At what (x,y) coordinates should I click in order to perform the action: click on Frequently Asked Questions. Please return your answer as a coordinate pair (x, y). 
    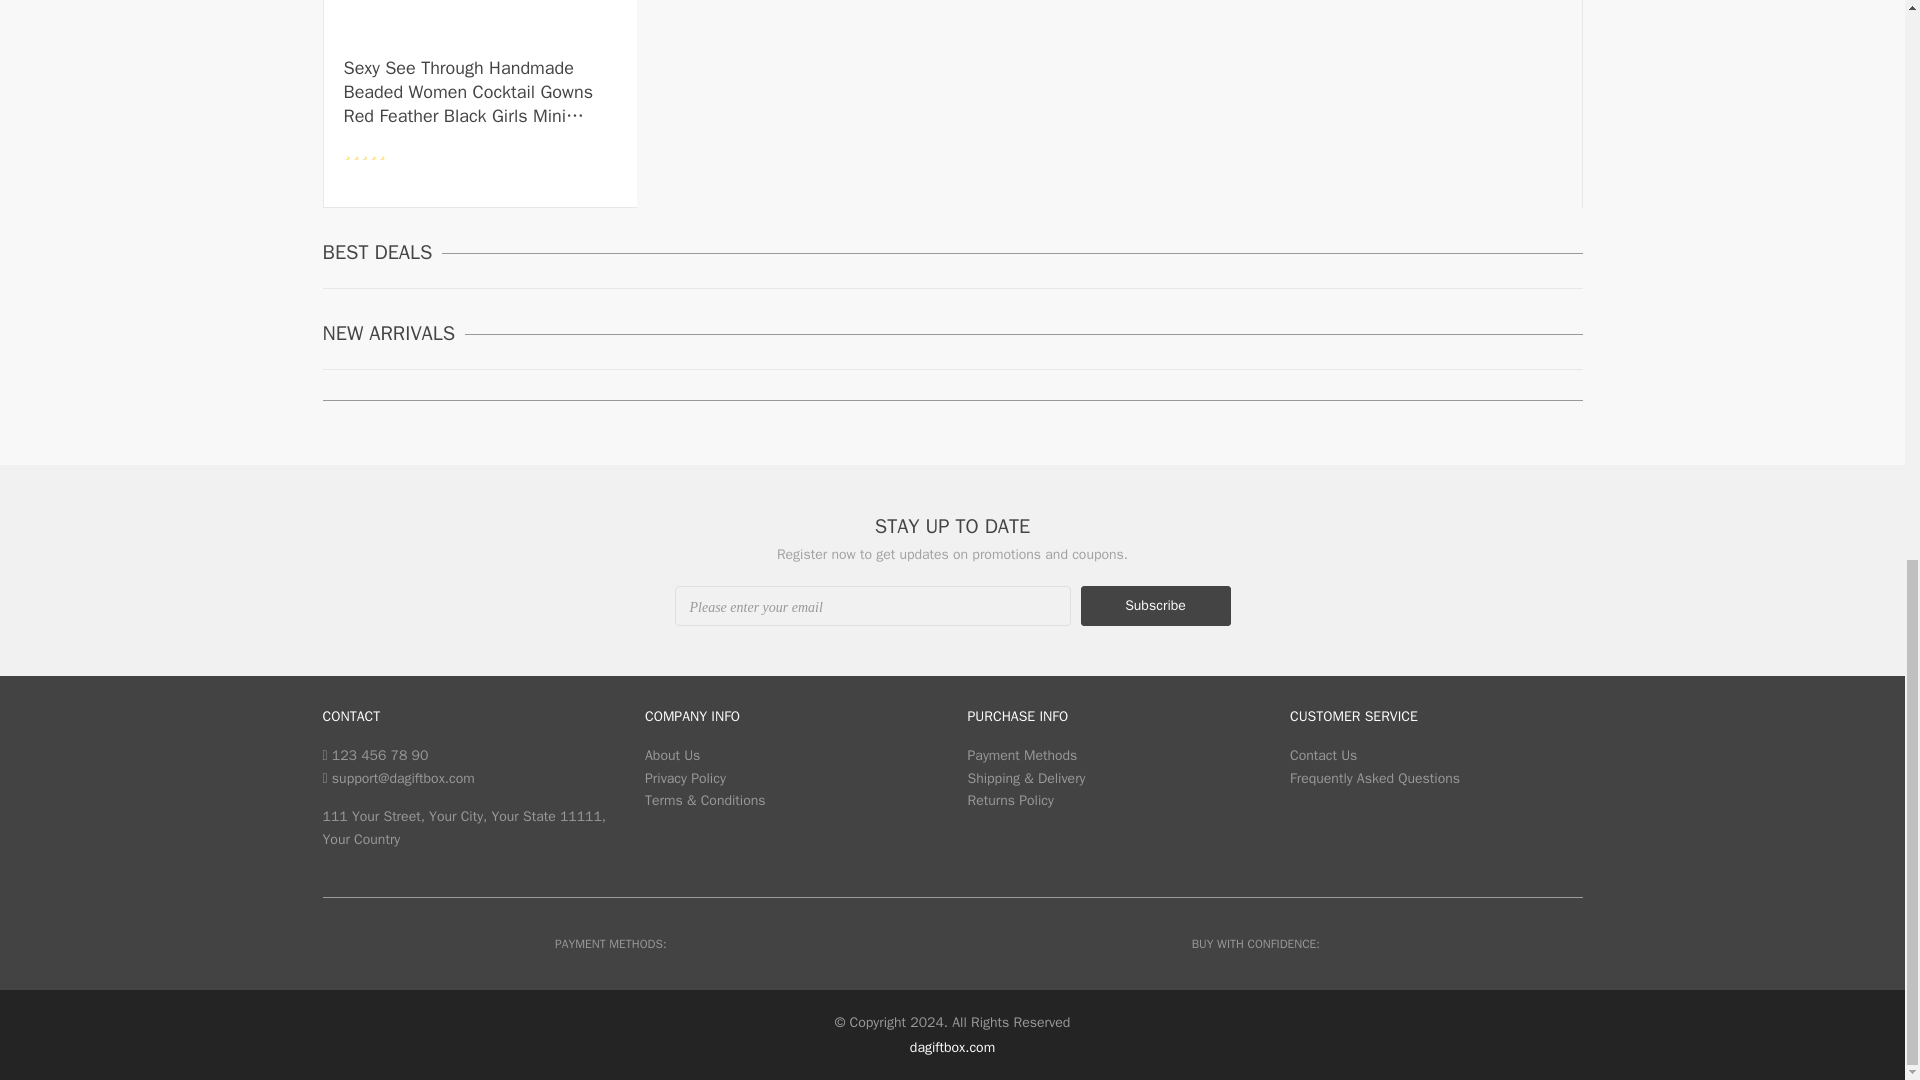
    Looking at the image, I should click on (1374, 778).